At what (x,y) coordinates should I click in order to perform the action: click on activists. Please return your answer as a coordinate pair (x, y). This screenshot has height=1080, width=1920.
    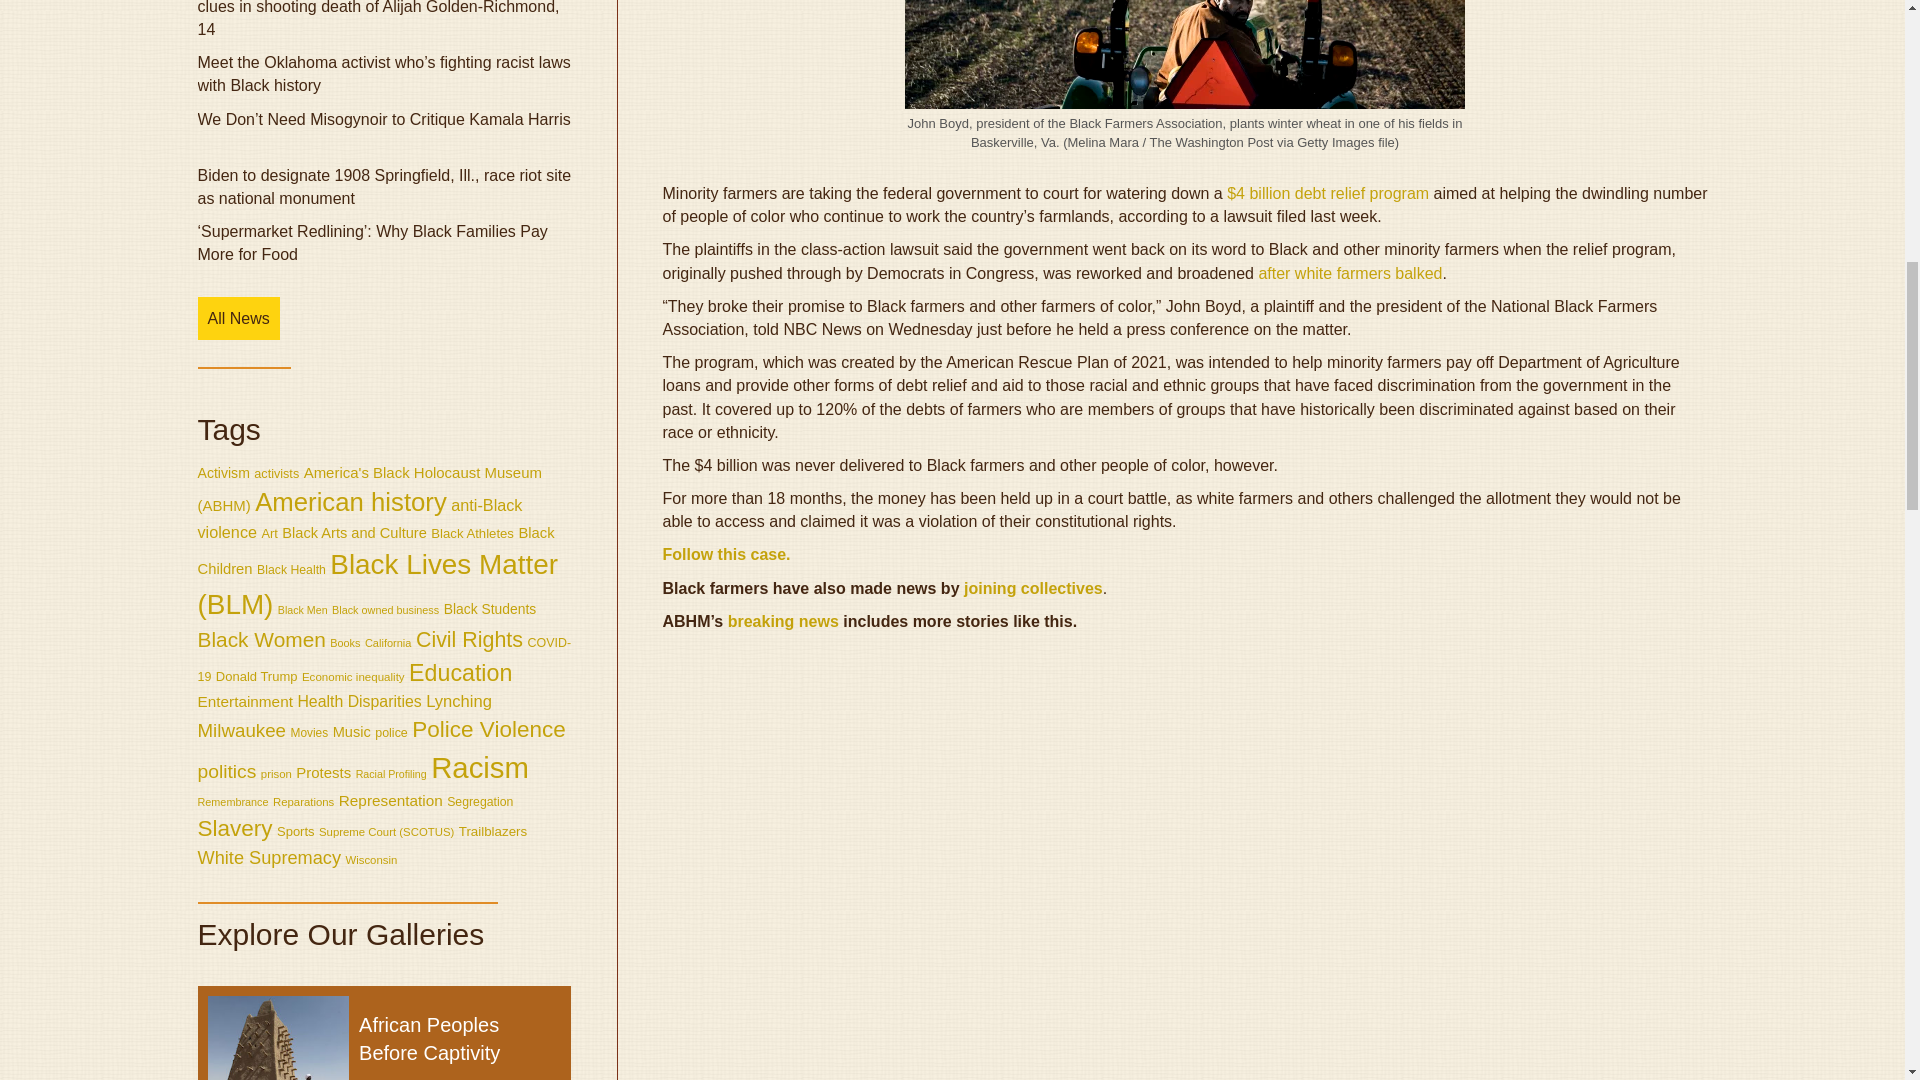
    Looking at the image, I should click on (276, 472).